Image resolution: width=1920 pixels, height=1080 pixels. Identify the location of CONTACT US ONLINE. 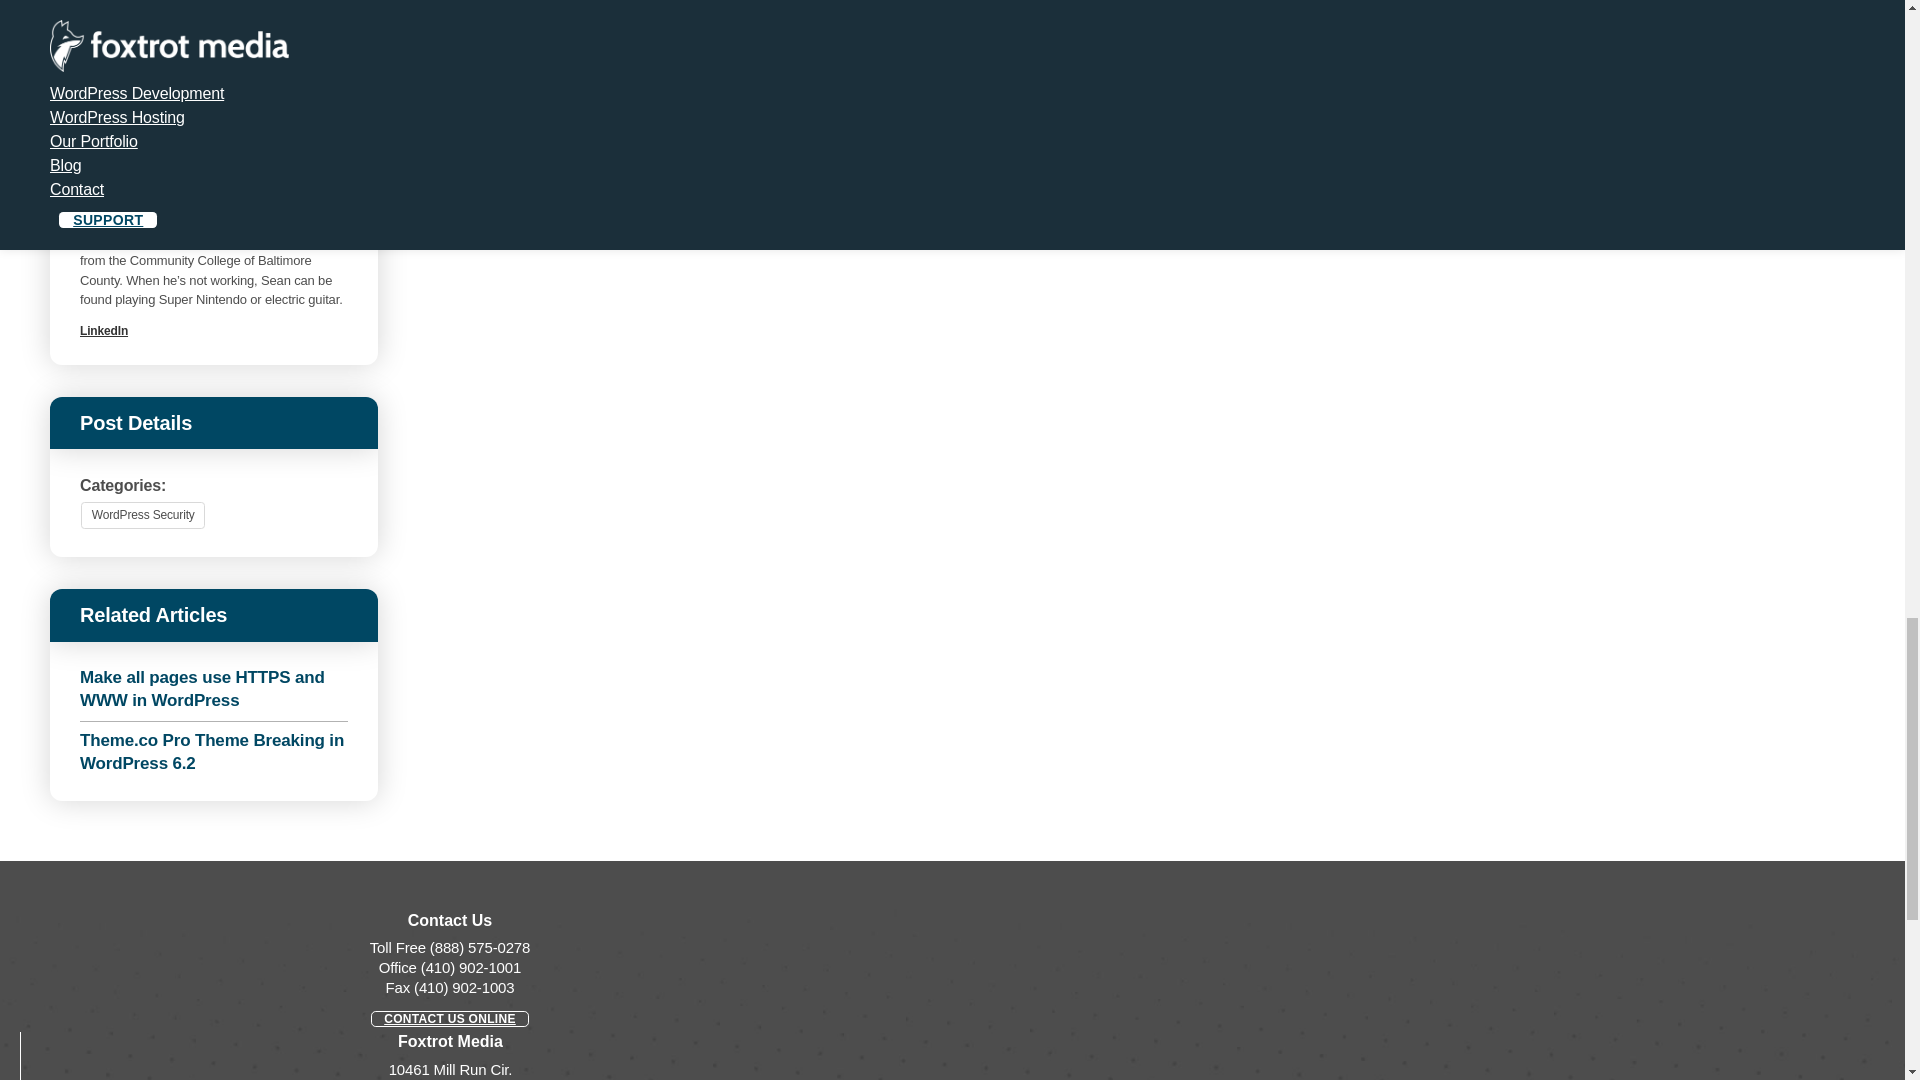
(450, 1018).